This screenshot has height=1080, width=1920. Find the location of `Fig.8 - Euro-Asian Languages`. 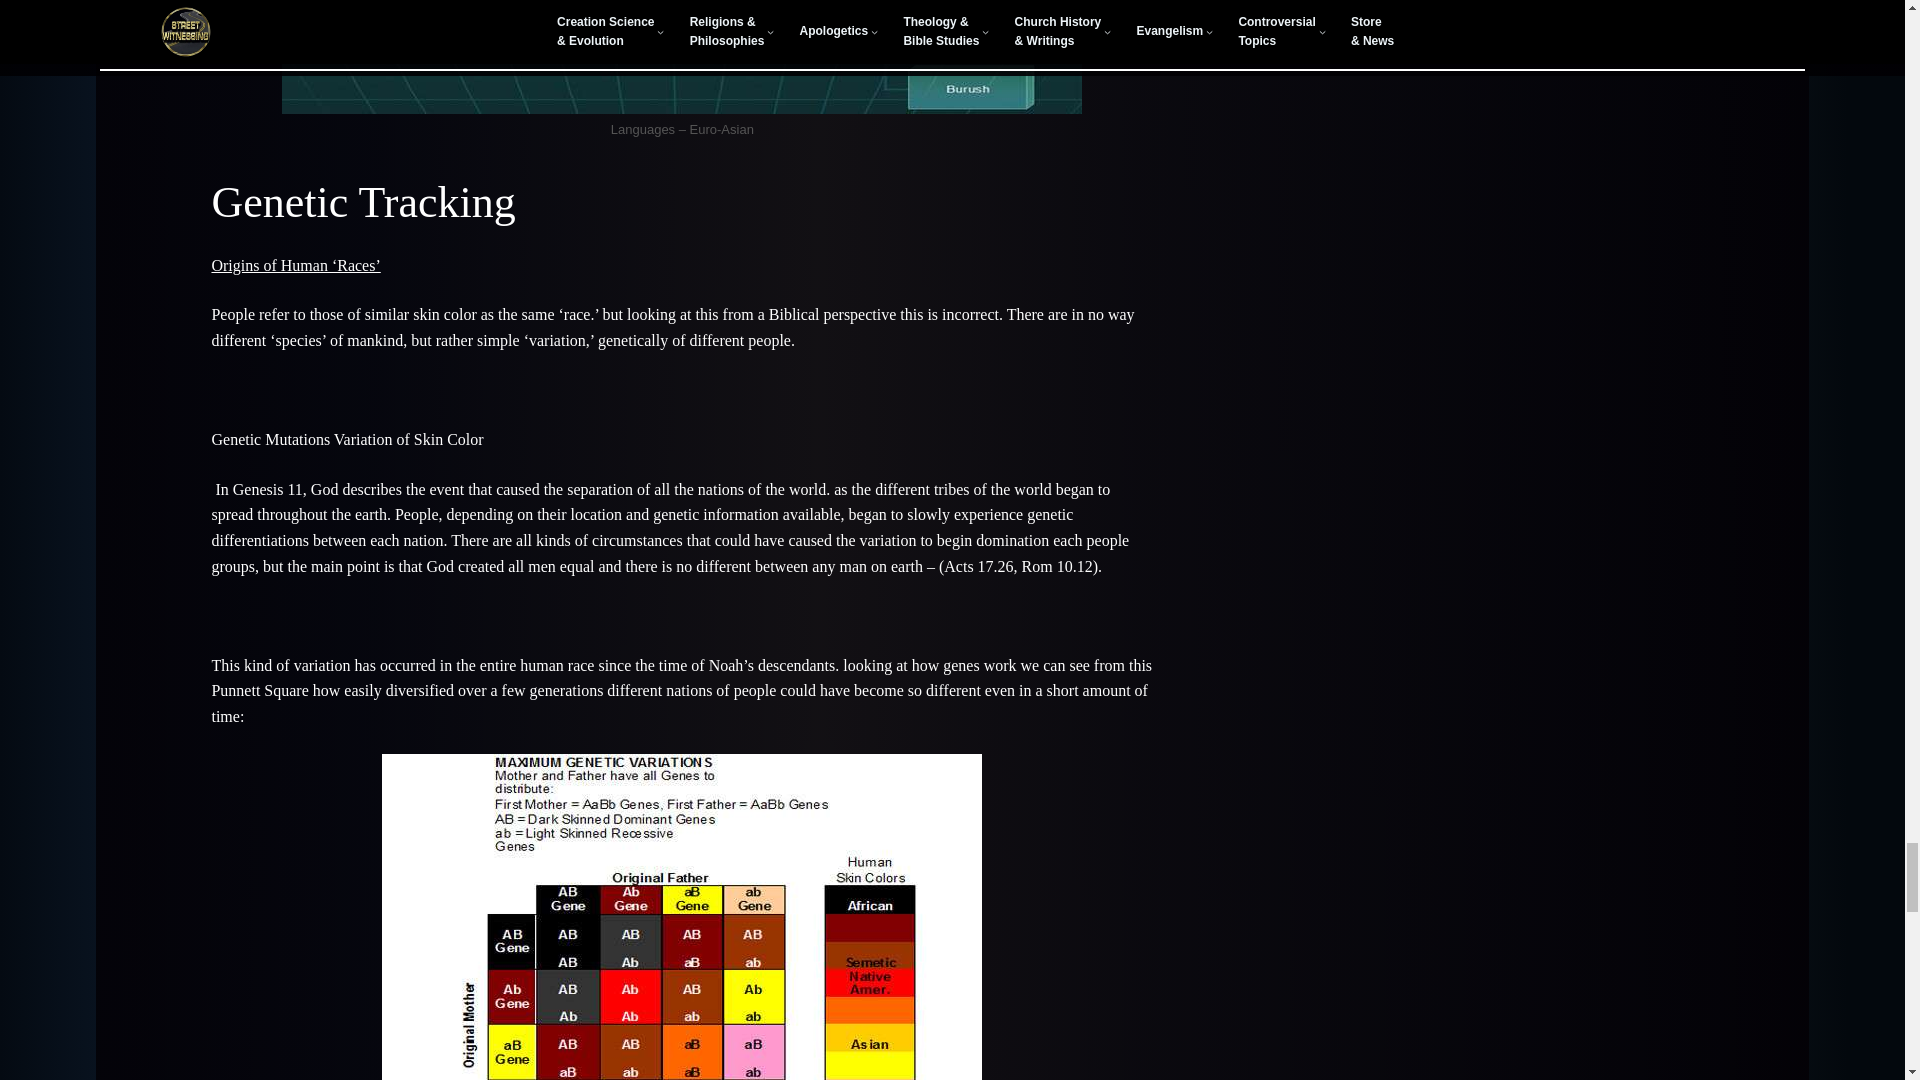

Fig.8 - Euro-Asian Languages is located at coordinates (682, 57).